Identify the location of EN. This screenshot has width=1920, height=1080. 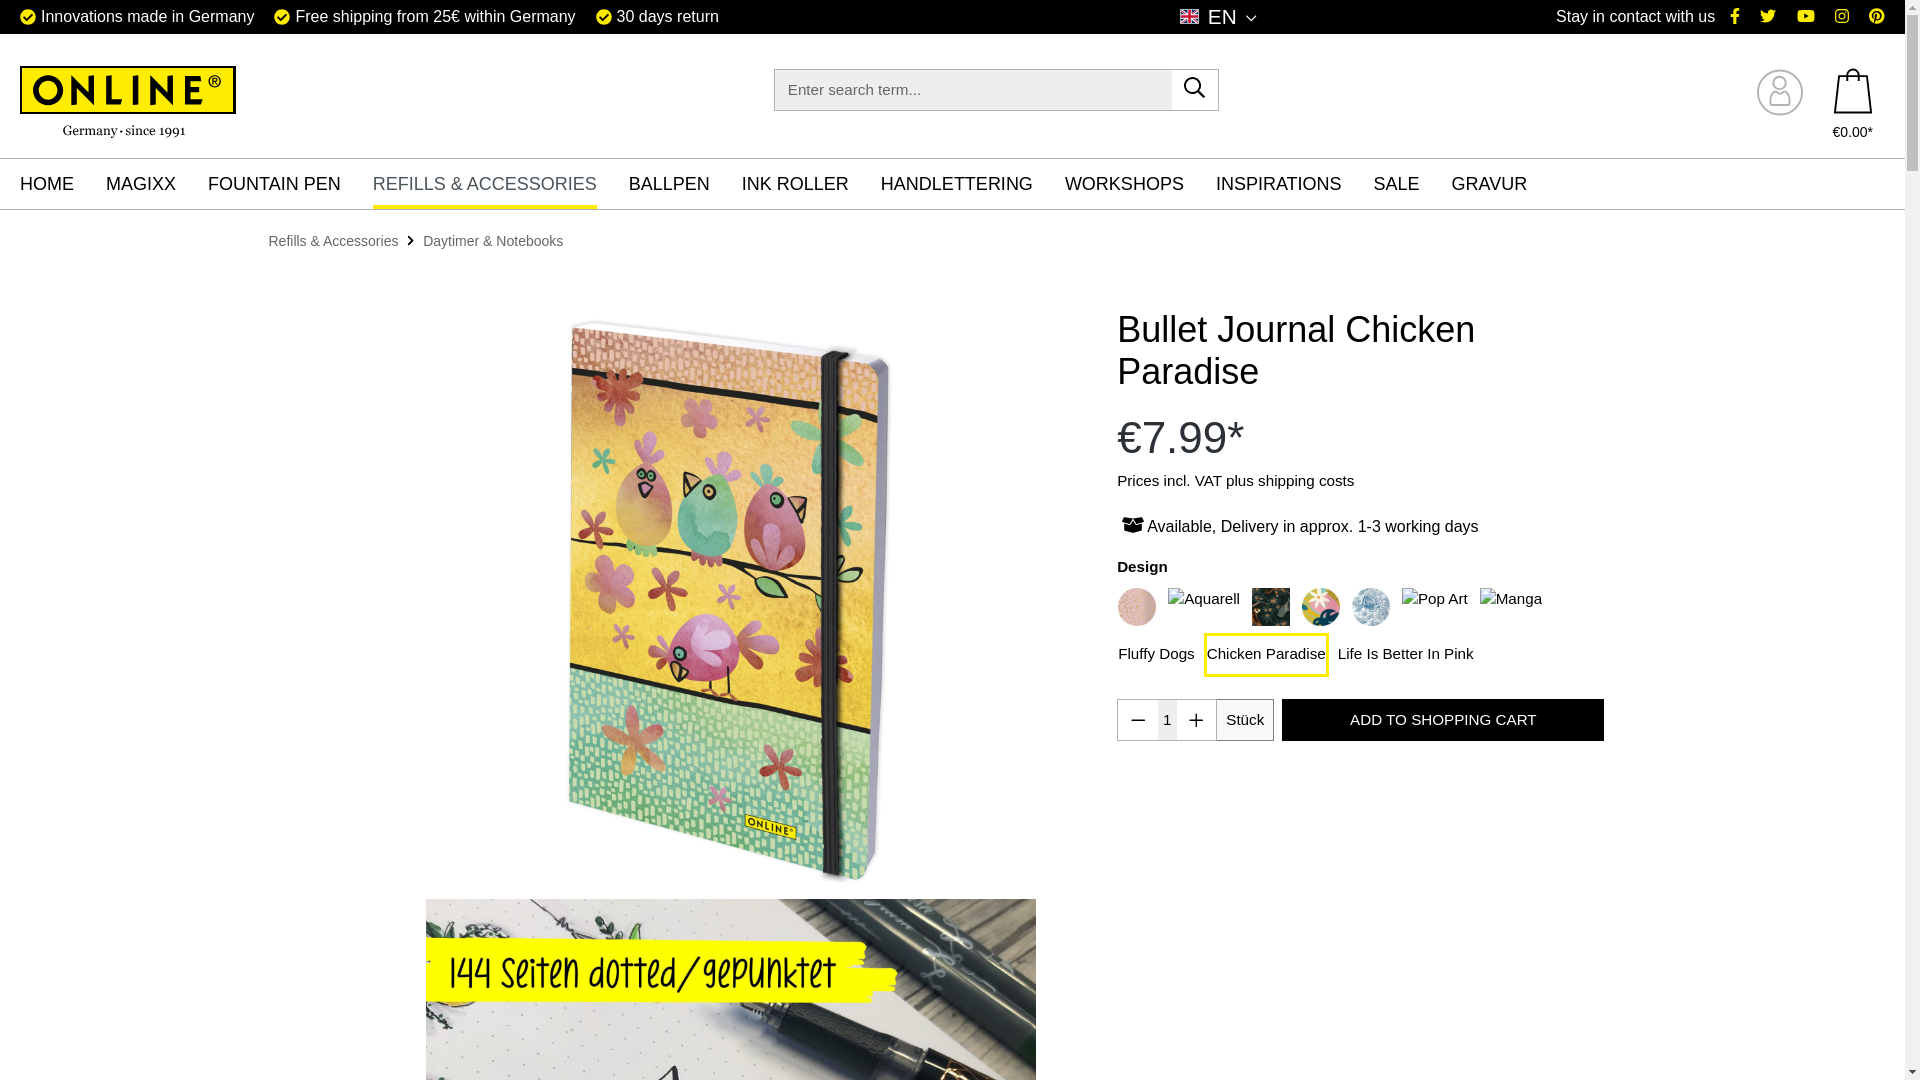
(1218, 14).